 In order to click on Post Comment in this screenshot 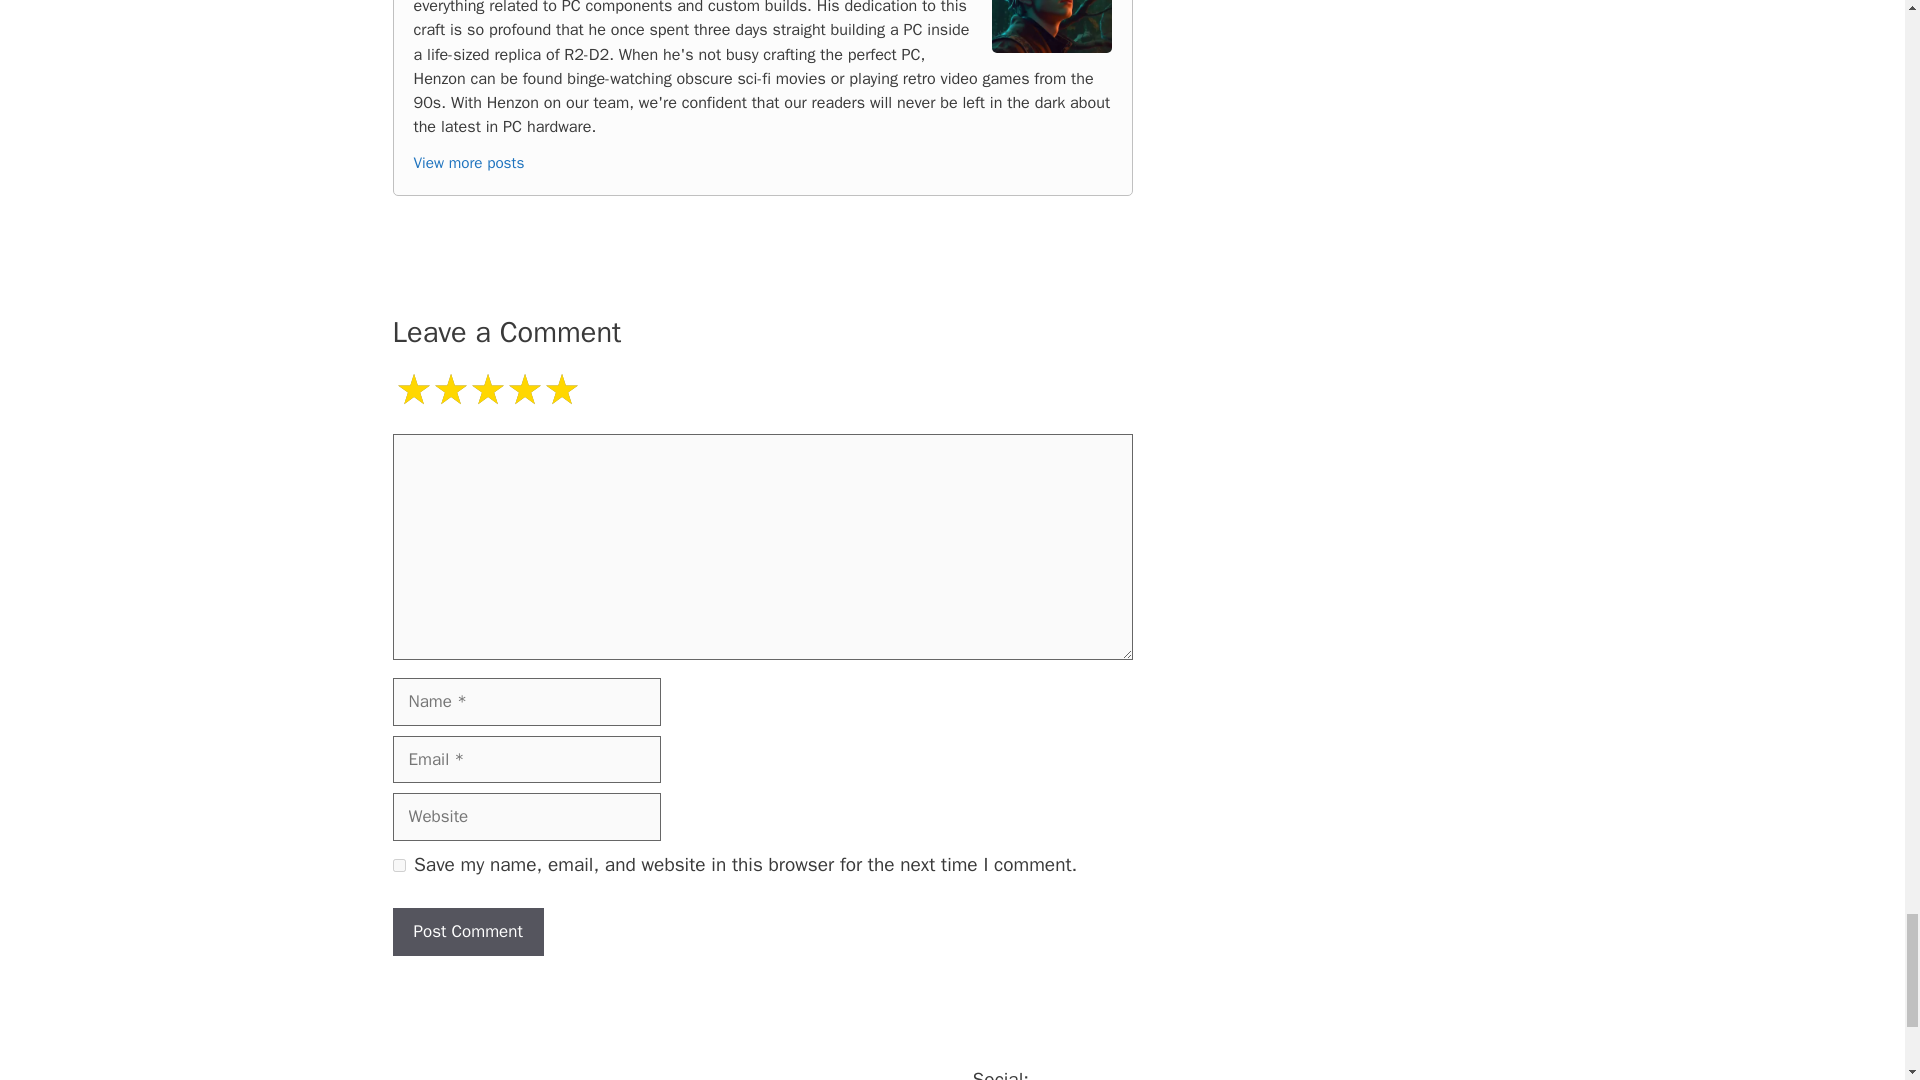, I will do `click(467, 932)`.